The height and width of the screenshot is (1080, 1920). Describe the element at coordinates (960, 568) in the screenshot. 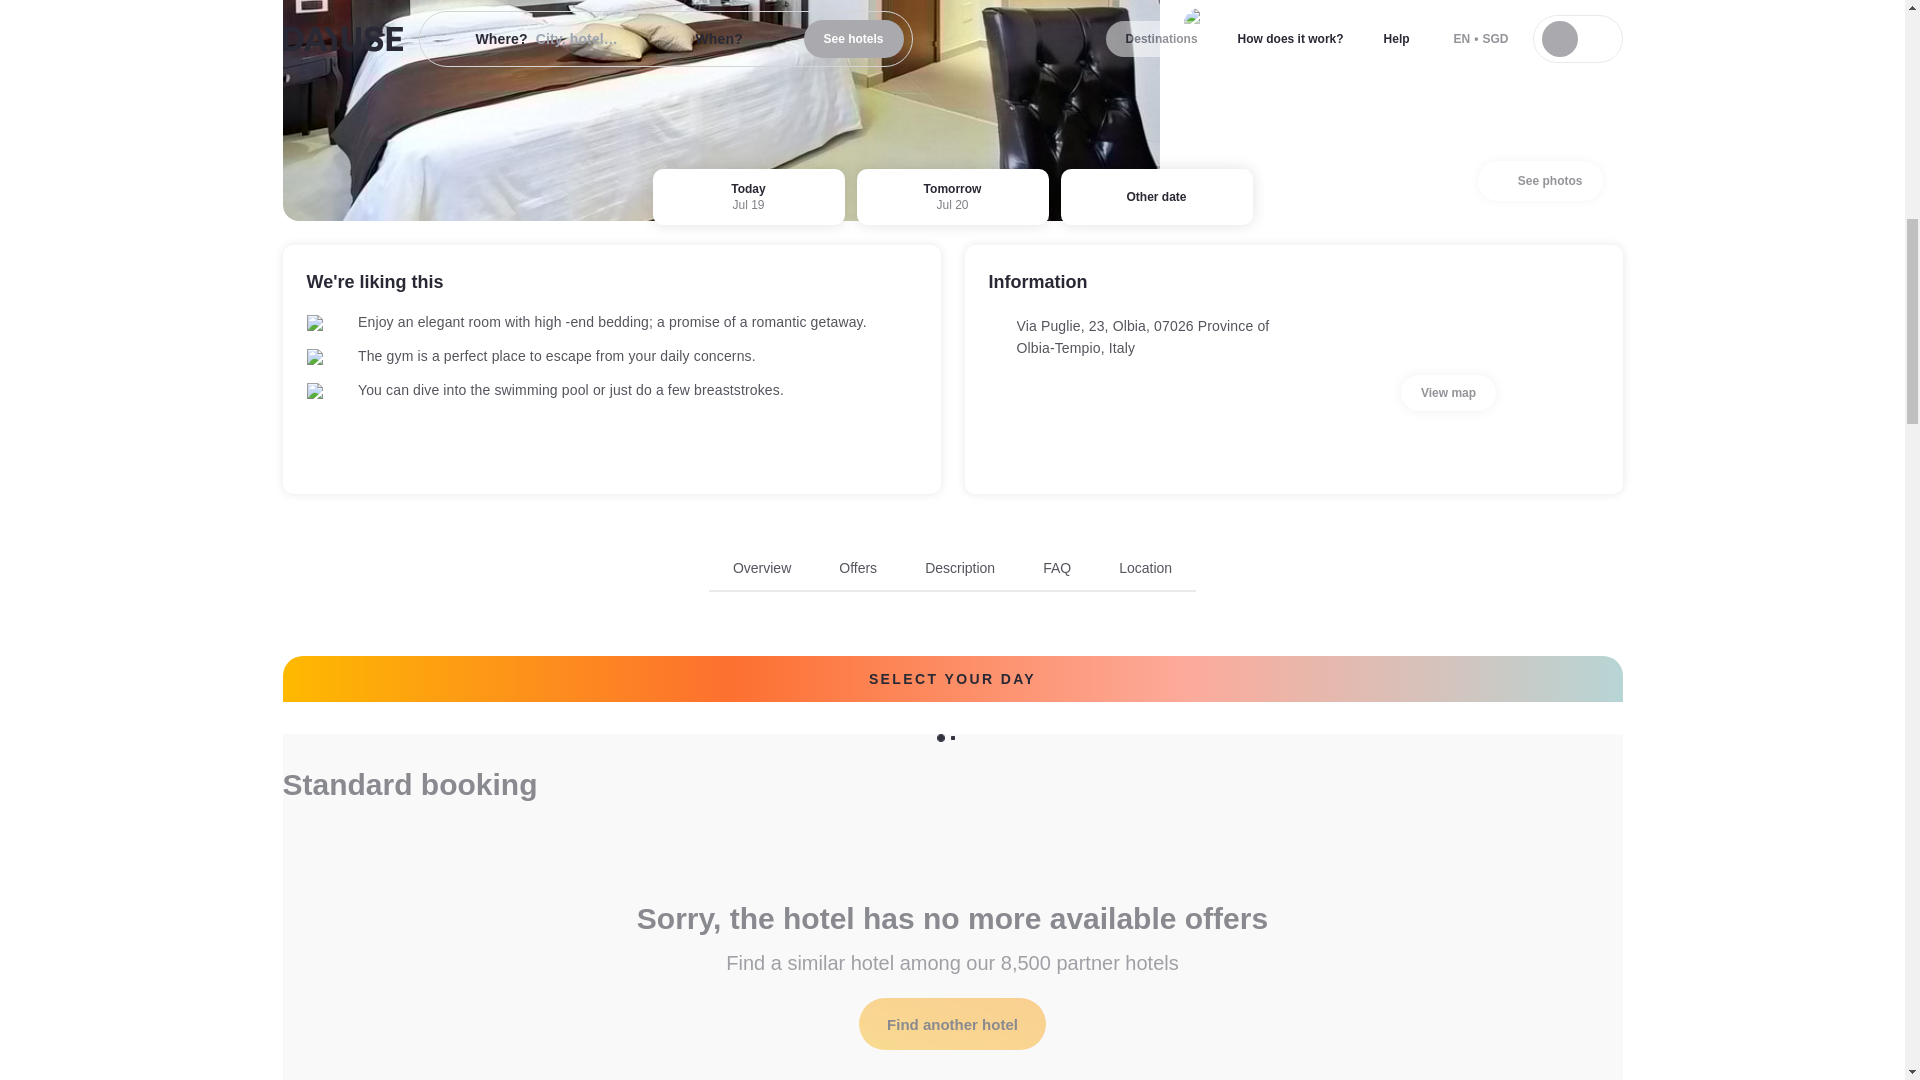

I see `Find another hotel` at that location.